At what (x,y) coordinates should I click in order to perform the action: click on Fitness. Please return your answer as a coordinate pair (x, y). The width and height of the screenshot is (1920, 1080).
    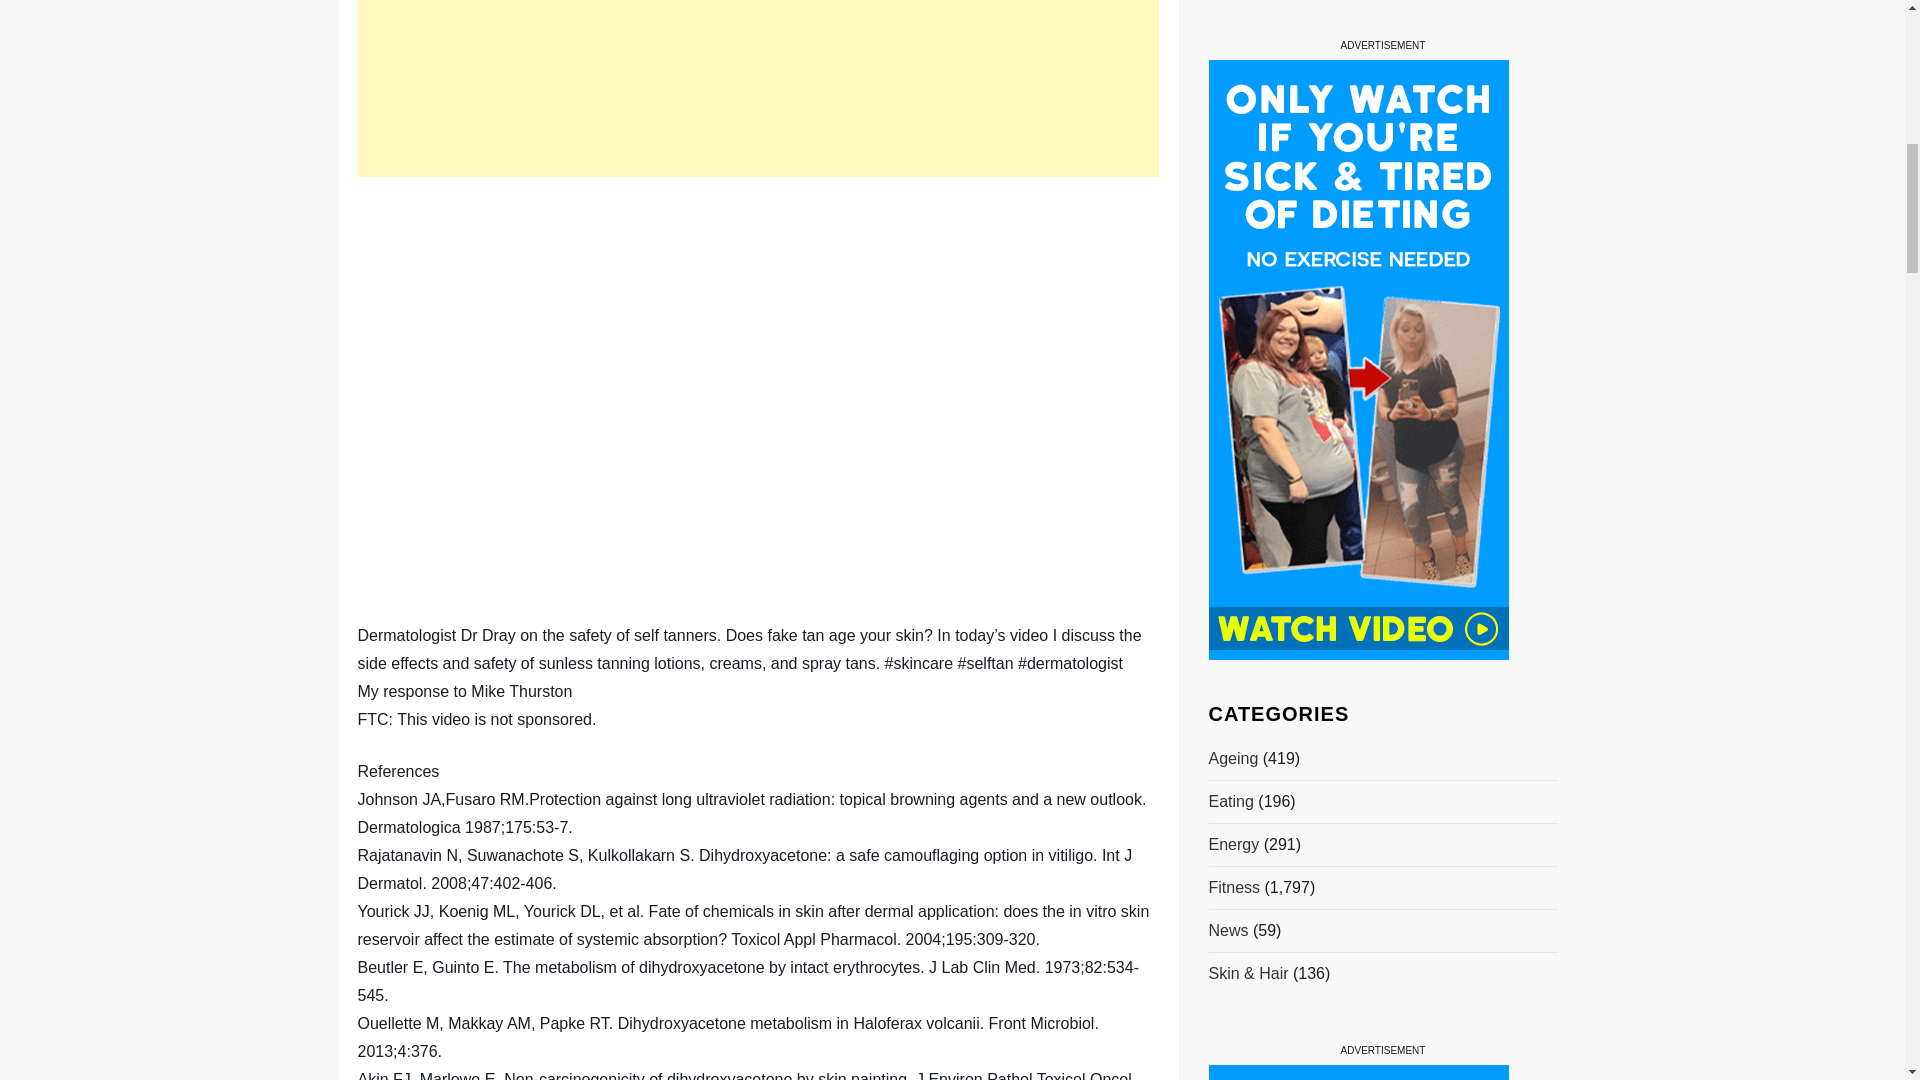
    Looking at the image, I should click on (1233, 18).